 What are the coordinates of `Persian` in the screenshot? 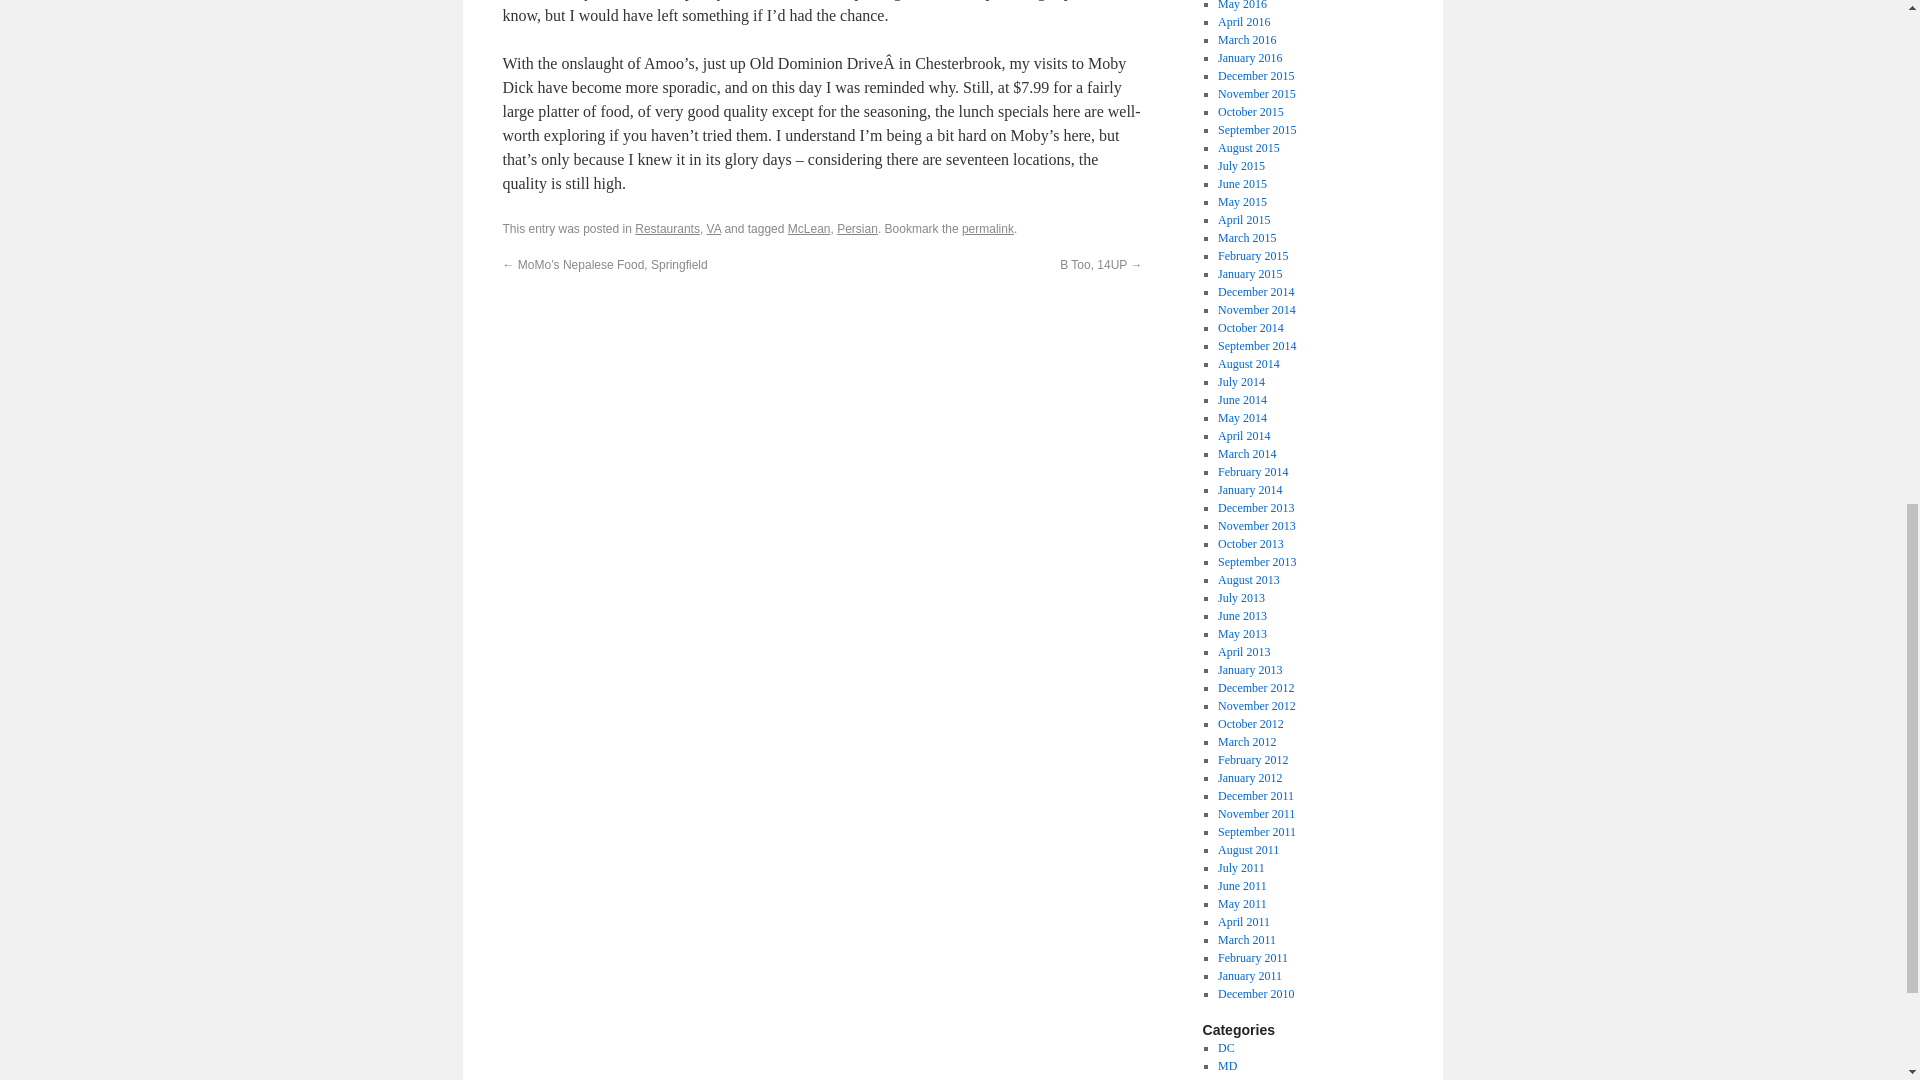 It's located at (857, 229).